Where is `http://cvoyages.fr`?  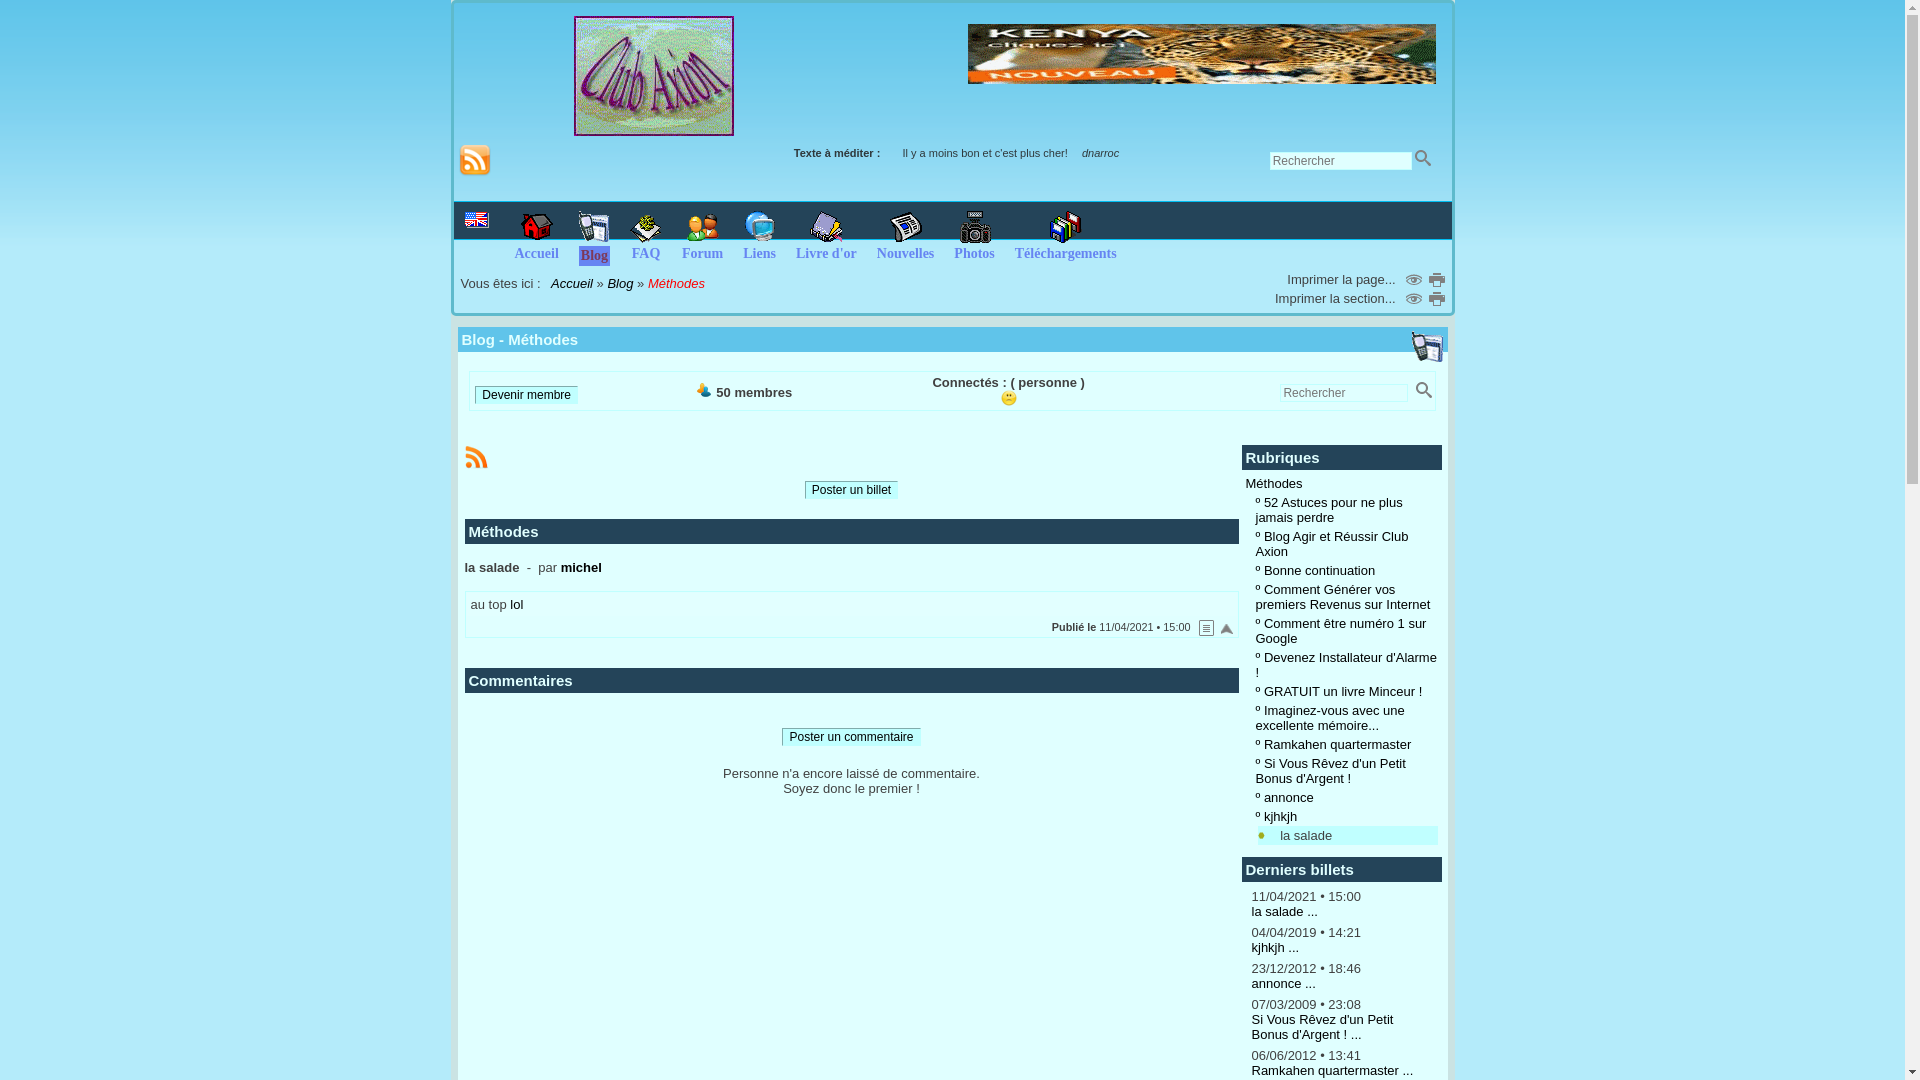 http://cvoyages.fr is located at coordinates (1202, 54).